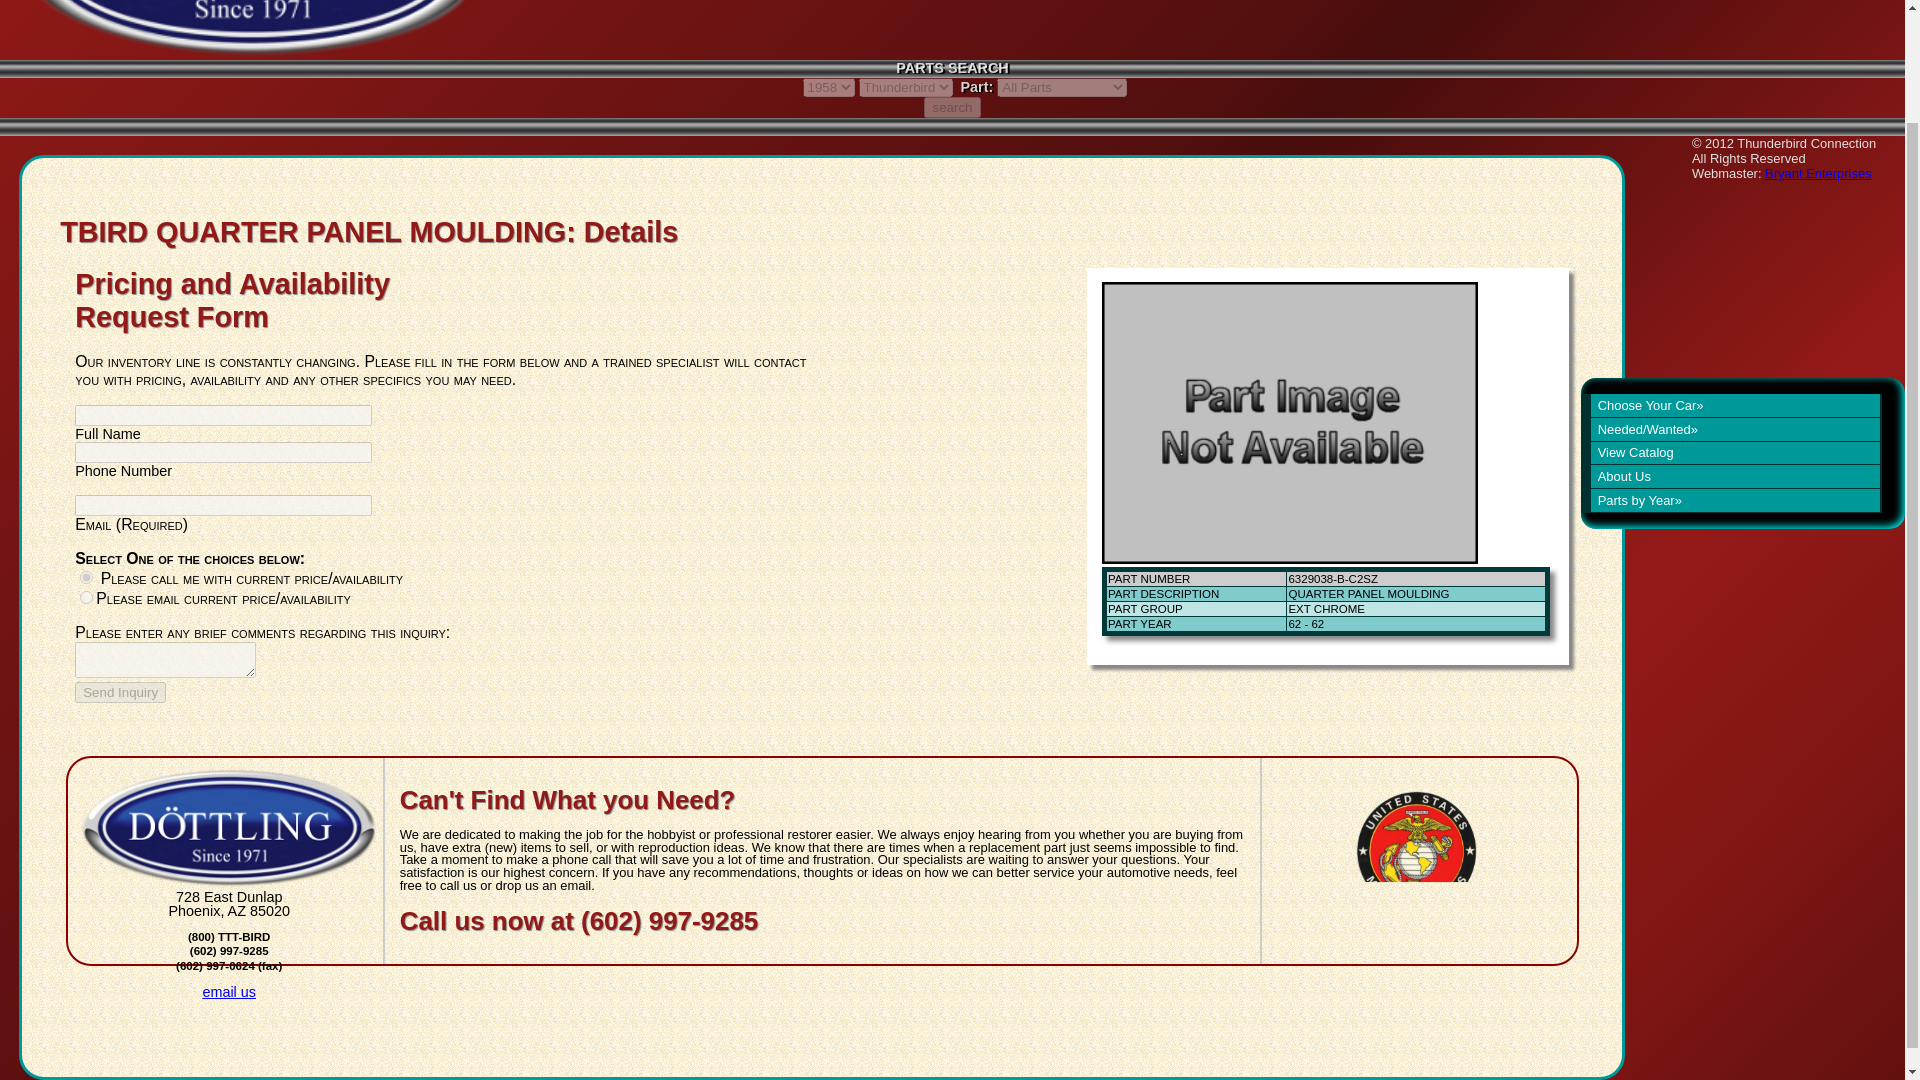  What do you see at coordinates (1818, 174) in the screenshot?
I see `Bryant Enterprises` at bounding box center [1818, 174].